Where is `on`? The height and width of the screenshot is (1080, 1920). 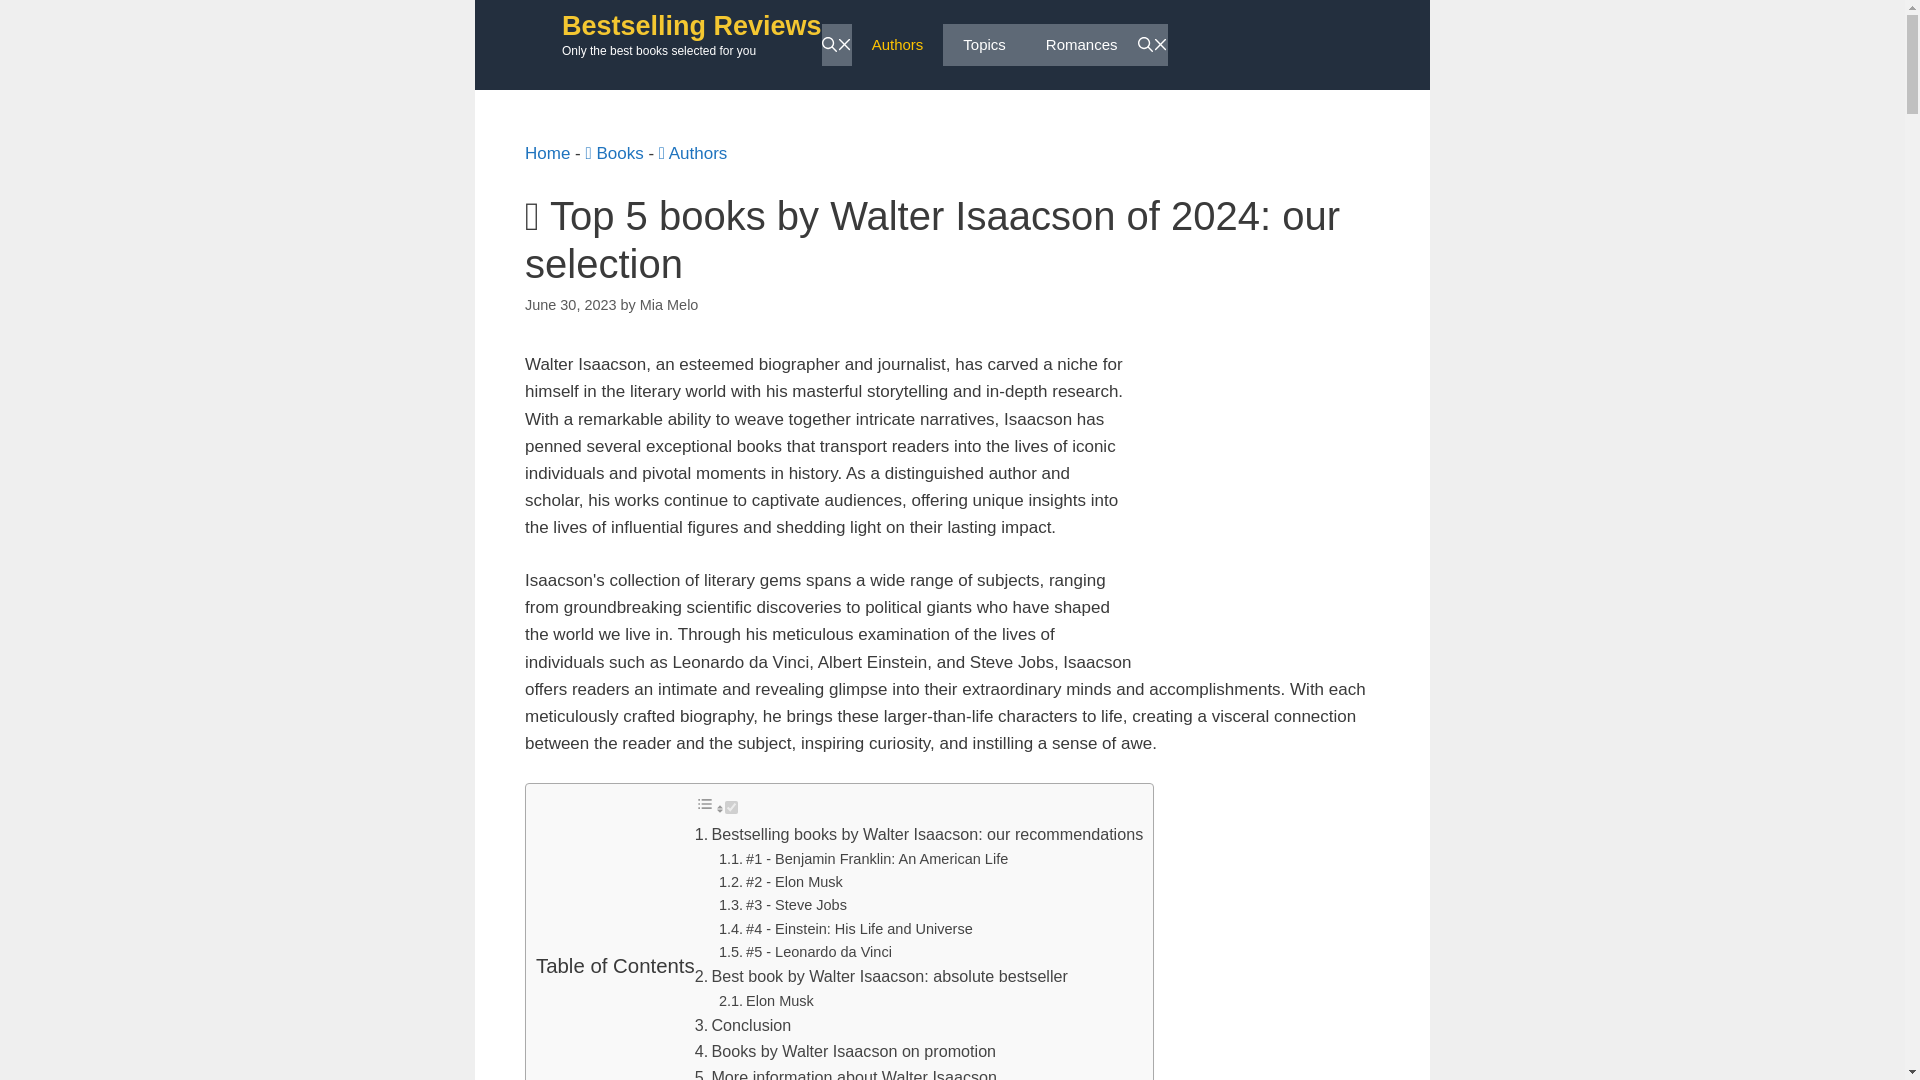 on is located at coordinates (731, 808).